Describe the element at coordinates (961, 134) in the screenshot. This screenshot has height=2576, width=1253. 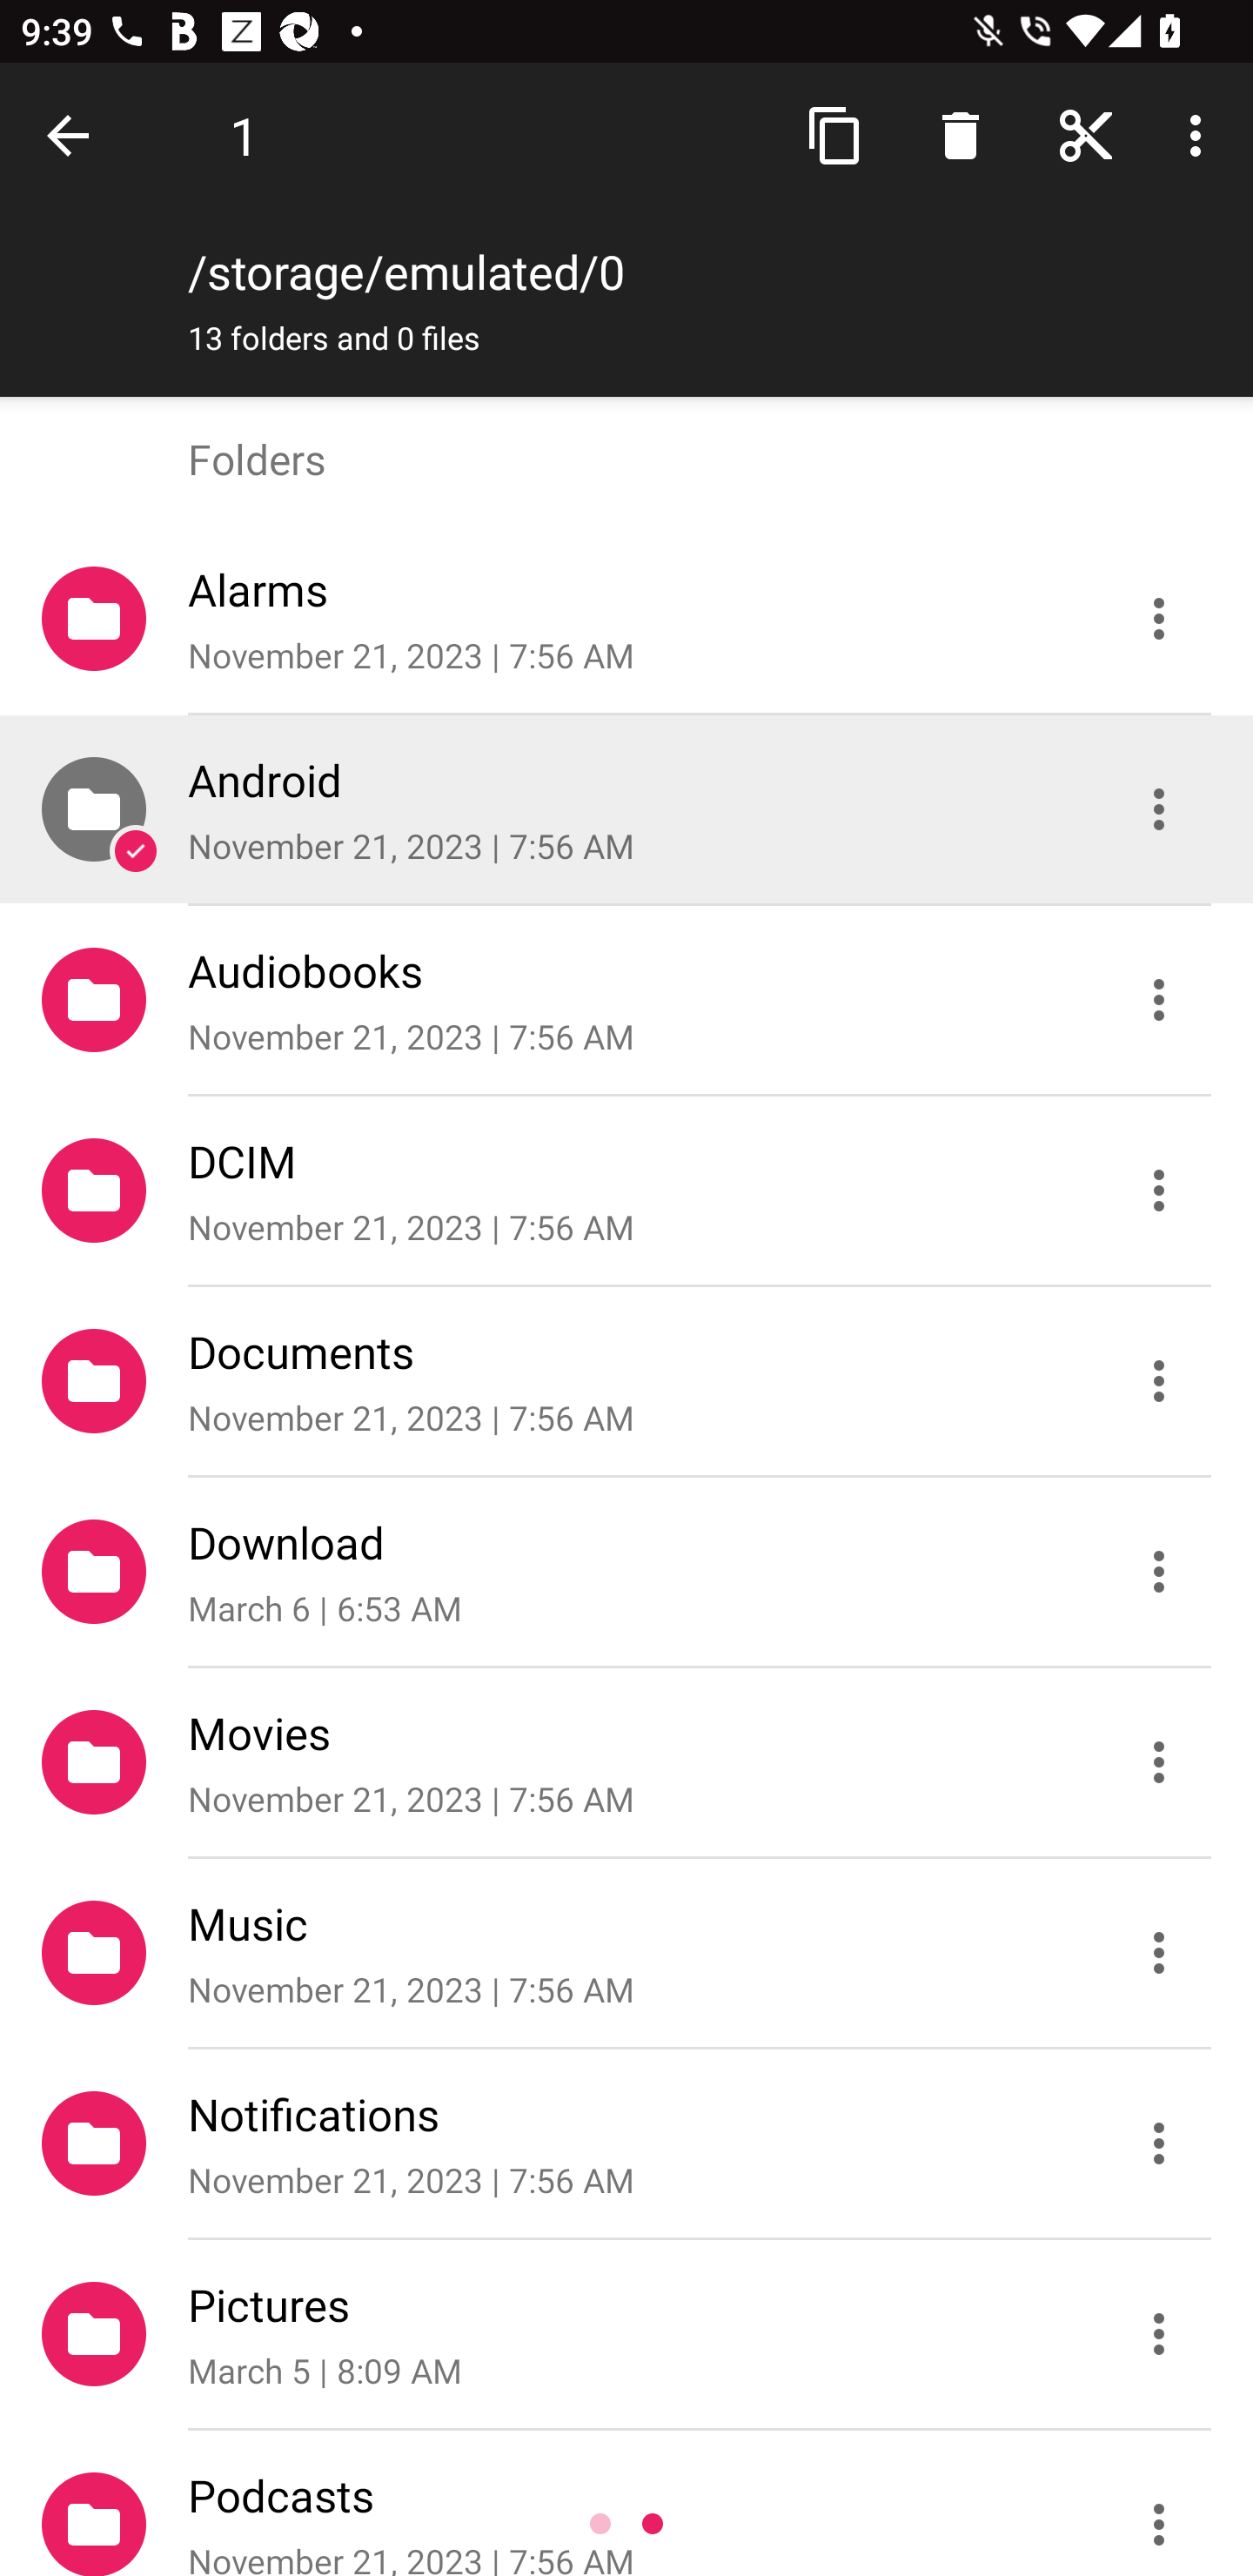
I see `Search` at that location.